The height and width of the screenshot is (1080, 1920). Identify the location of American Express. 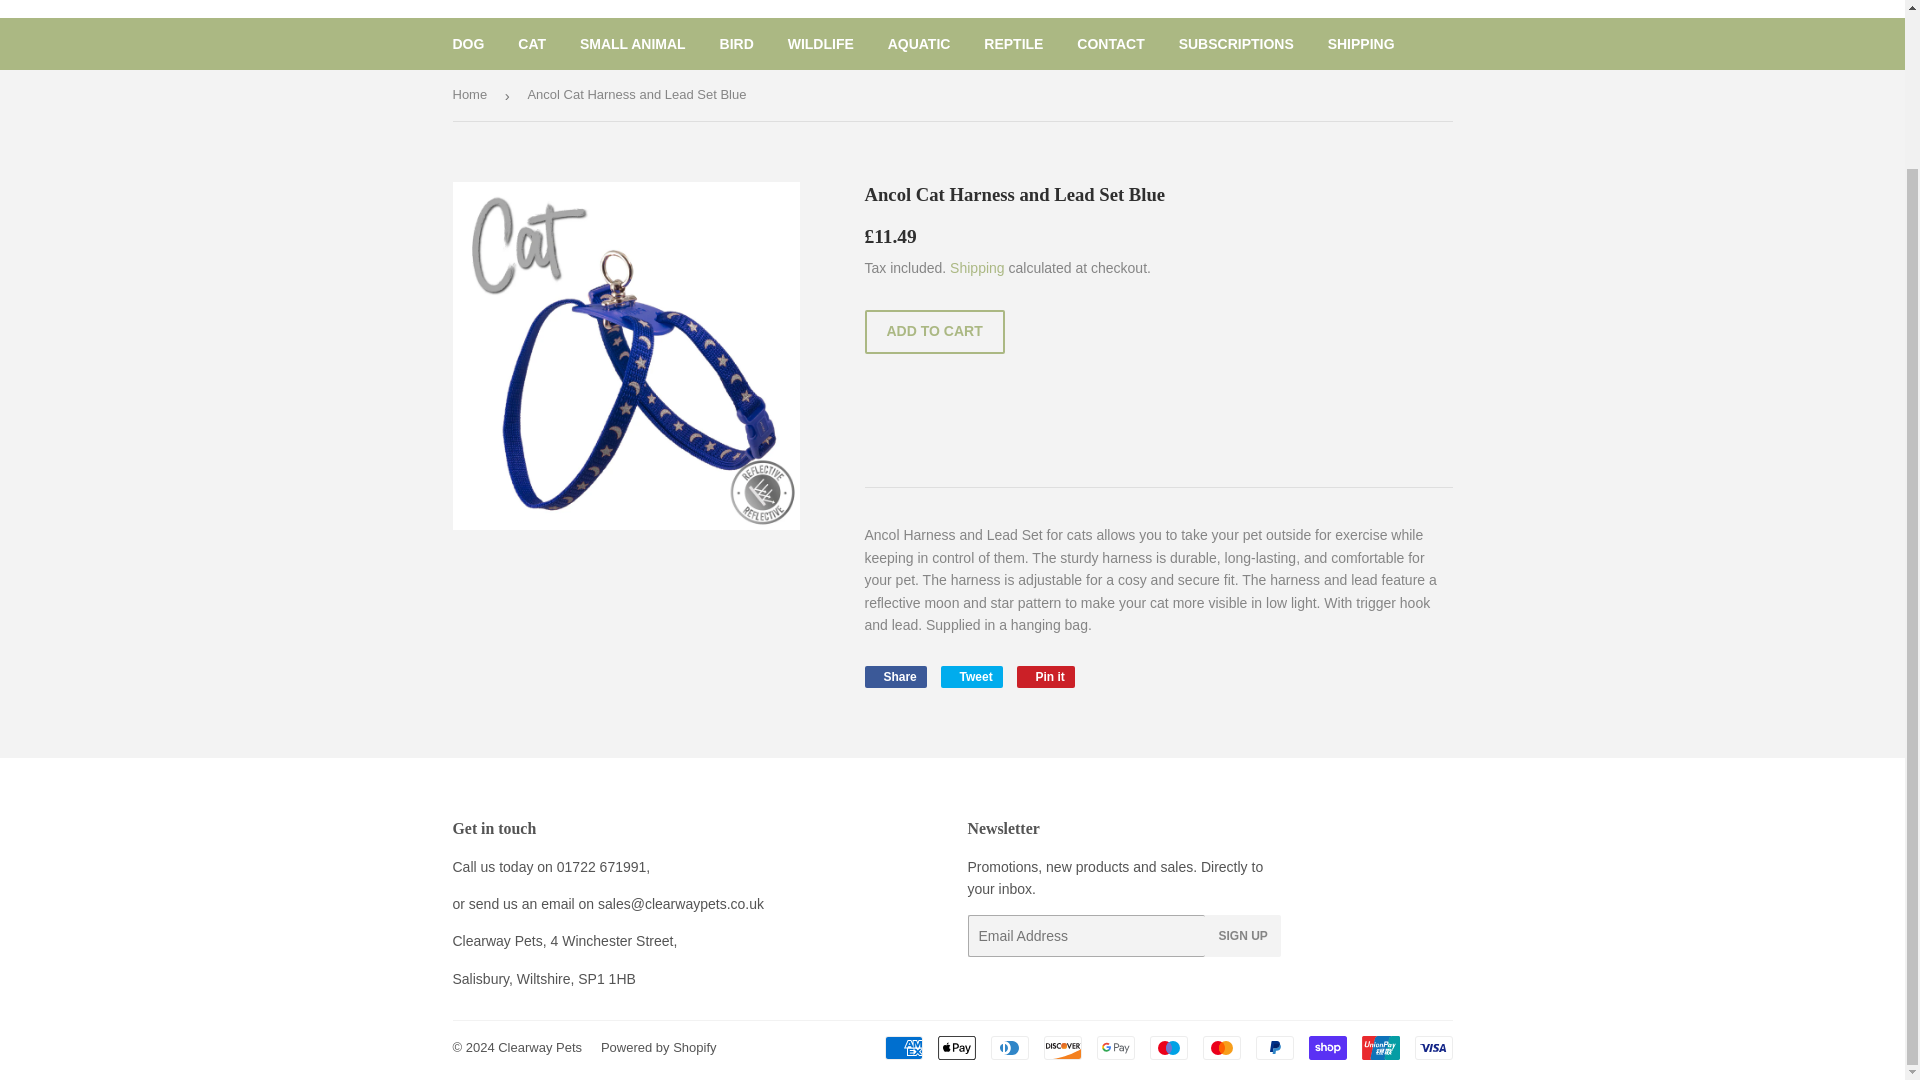
(902, 1047).